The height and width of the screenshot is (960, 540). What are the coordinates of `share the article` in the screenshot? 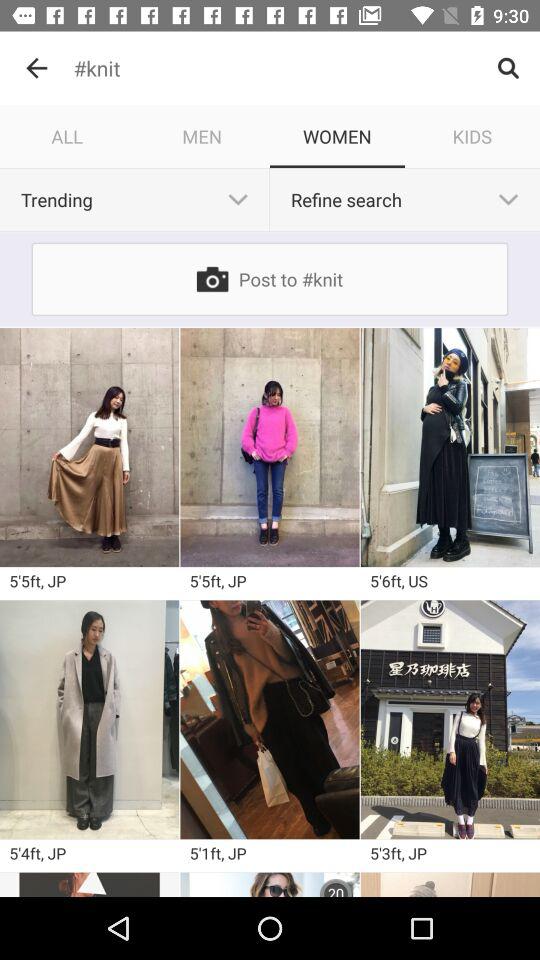 It's located at (90, 884).